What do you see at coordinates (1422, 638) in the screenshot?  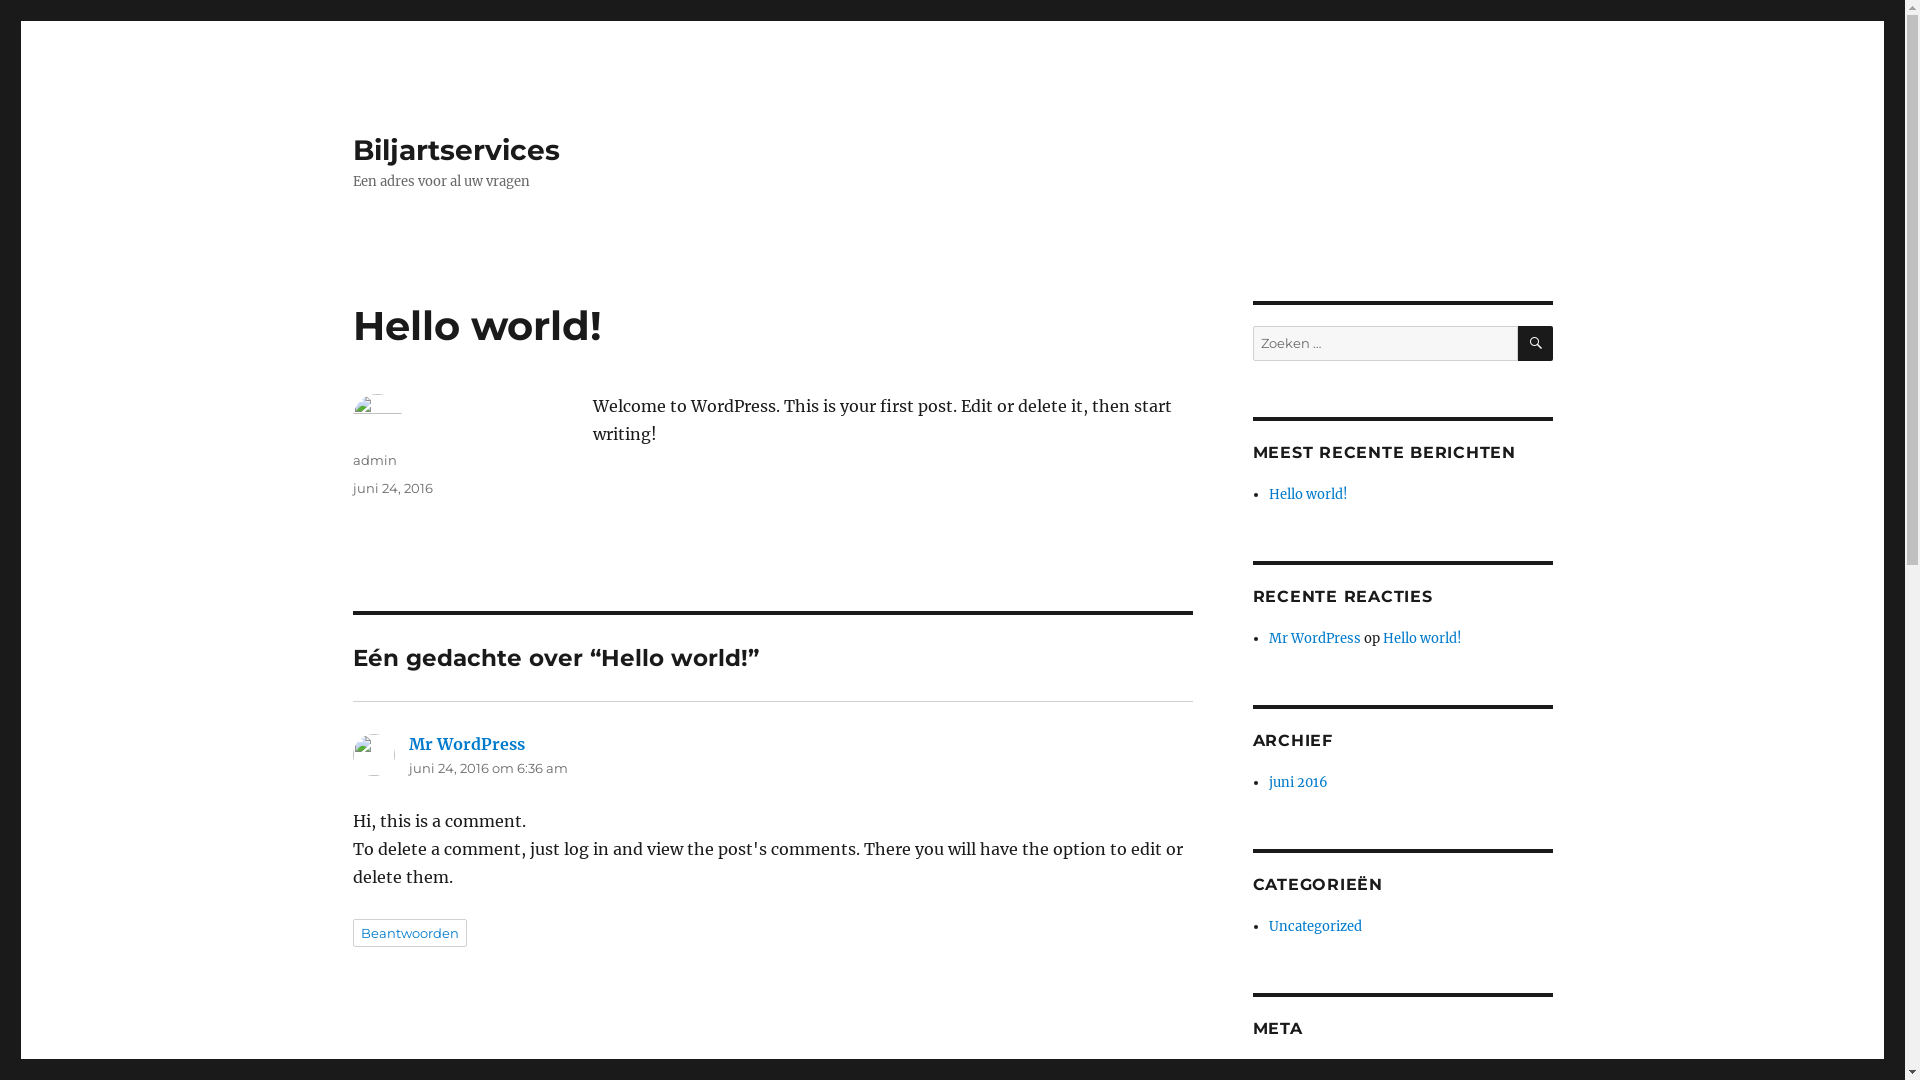 I see `Hello world!` at bounding box center [1422, 638].